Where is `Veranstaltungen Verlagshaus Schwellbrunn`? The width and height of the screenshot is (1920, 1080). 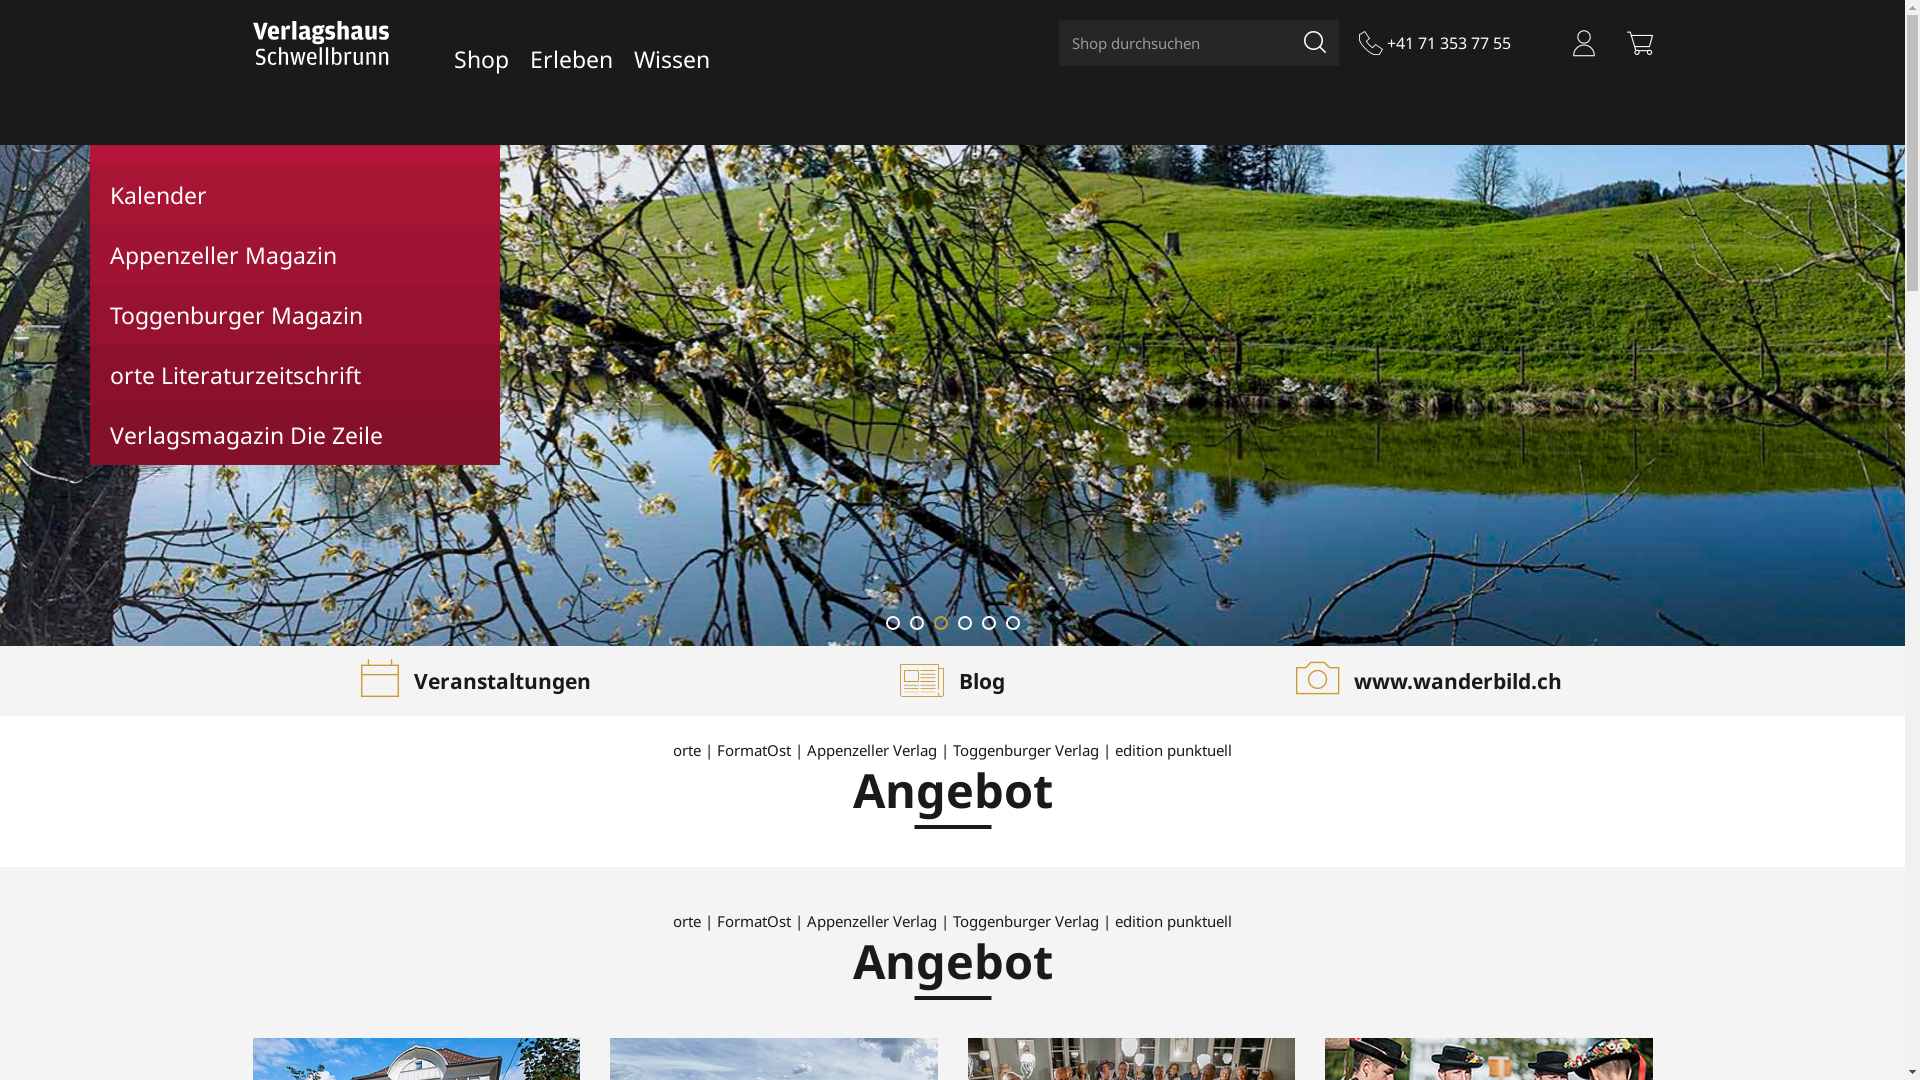
Veranstaltungen Verlagshaus Schwellbrunn is located at coordinates (1132, 1049).